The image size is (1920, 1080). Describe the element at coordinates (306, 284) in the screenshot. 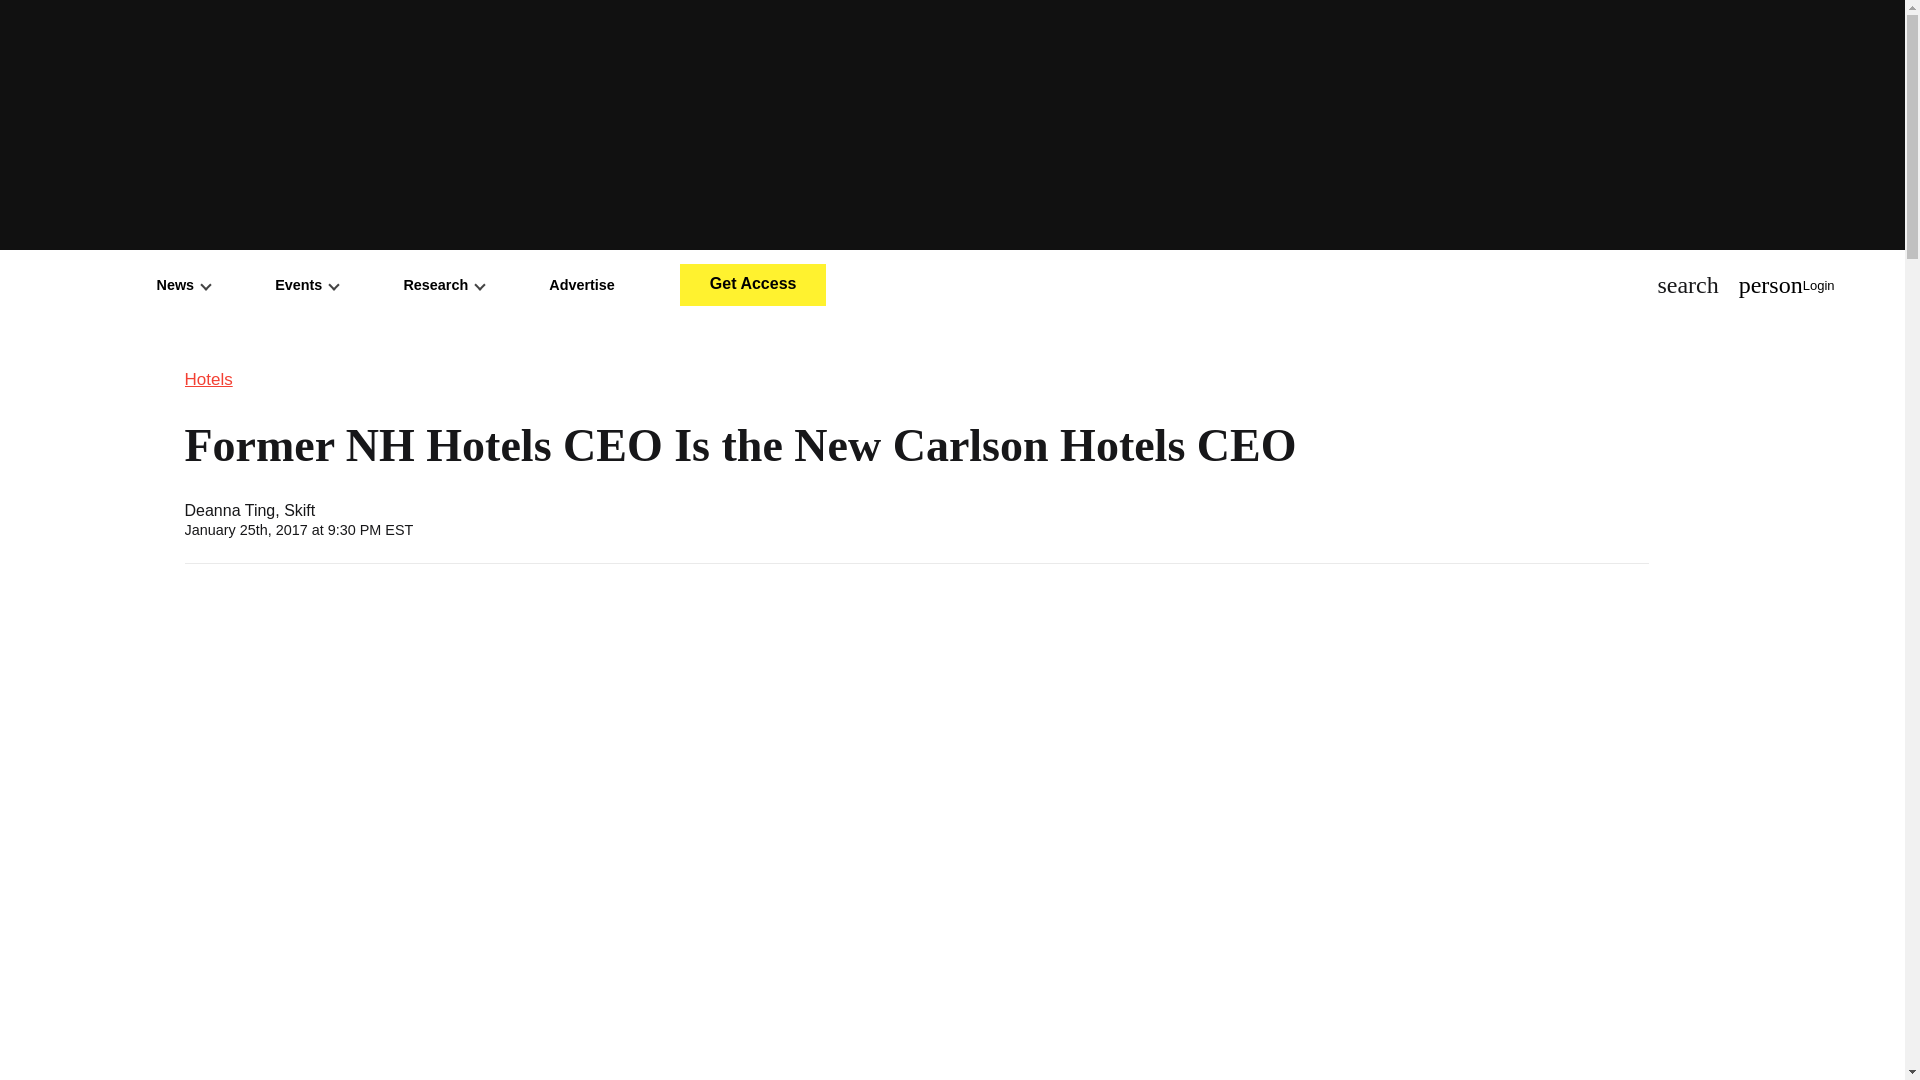

I see `Events` at that location.